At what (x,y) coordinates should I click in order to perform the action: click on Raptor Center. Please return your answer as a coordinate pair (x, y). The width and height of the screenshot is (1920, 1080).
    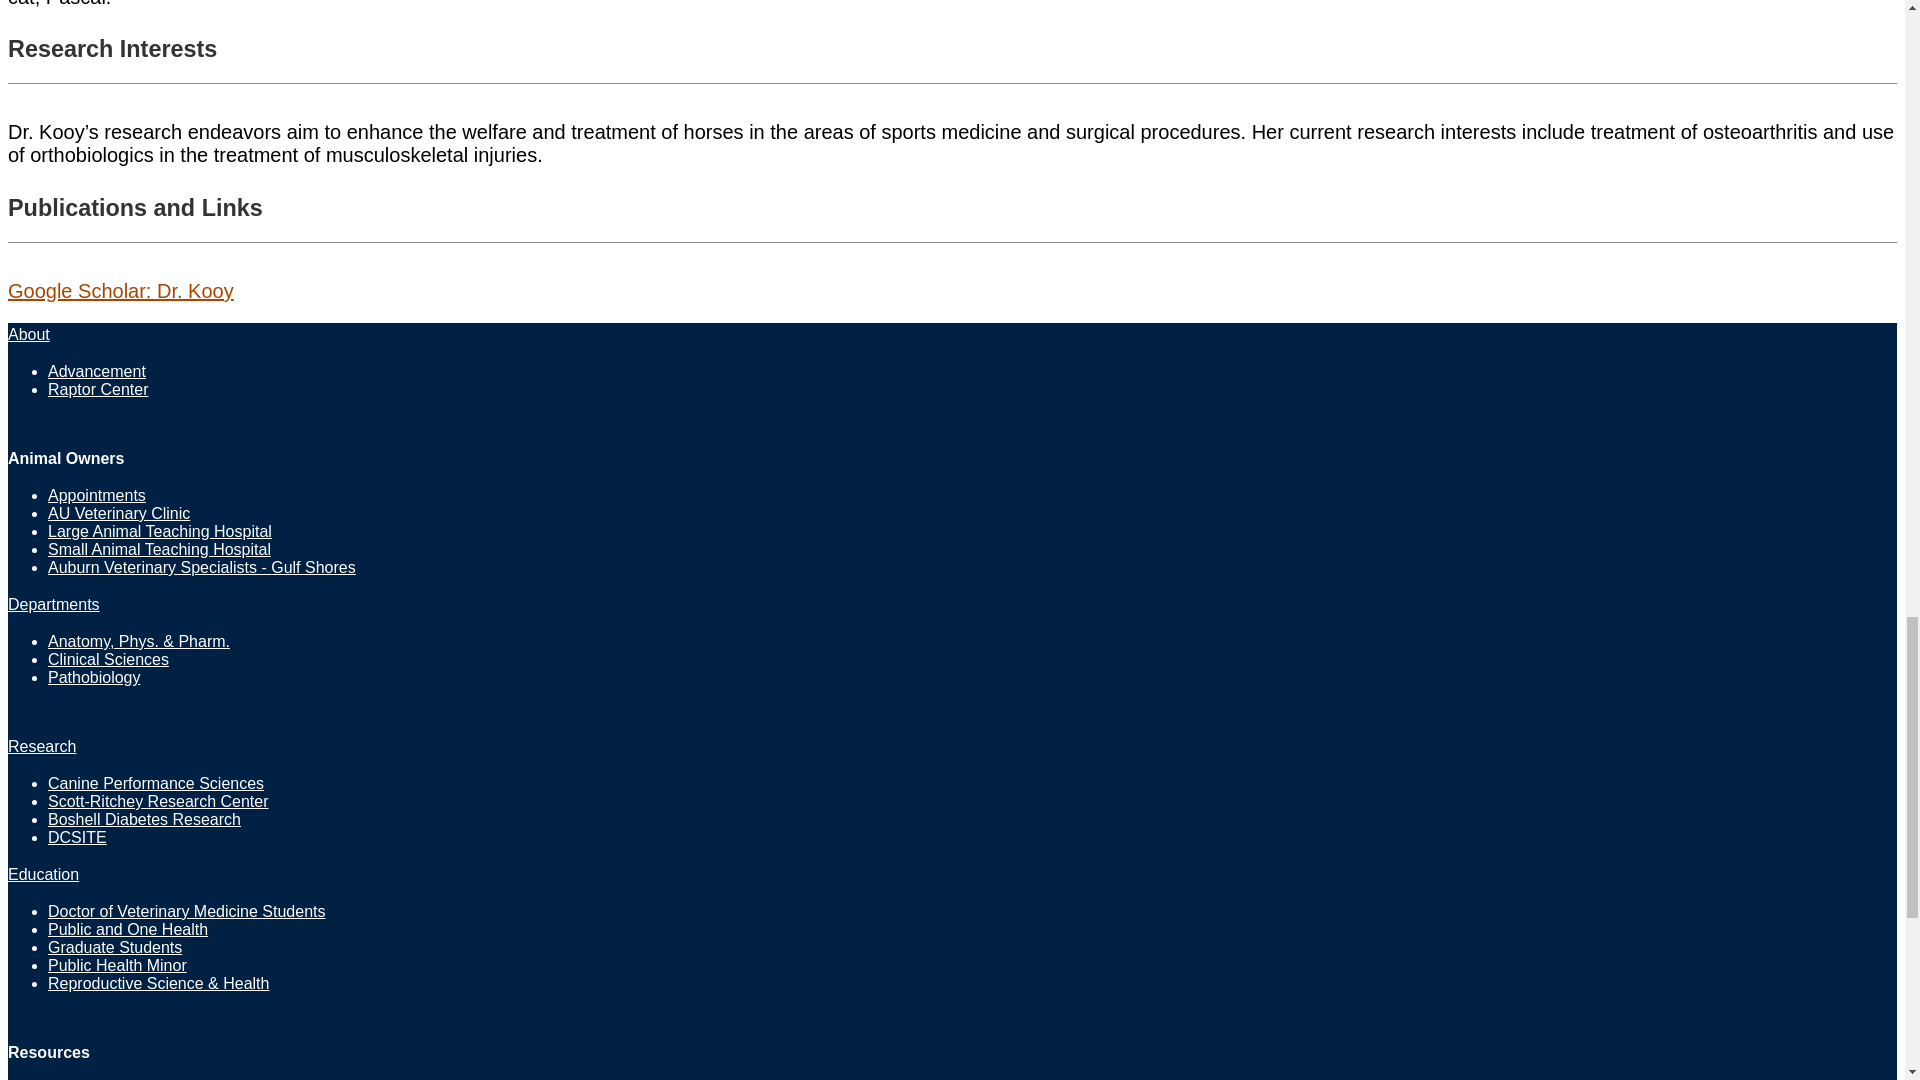
    Looking at the image, I should click on (98, 390).